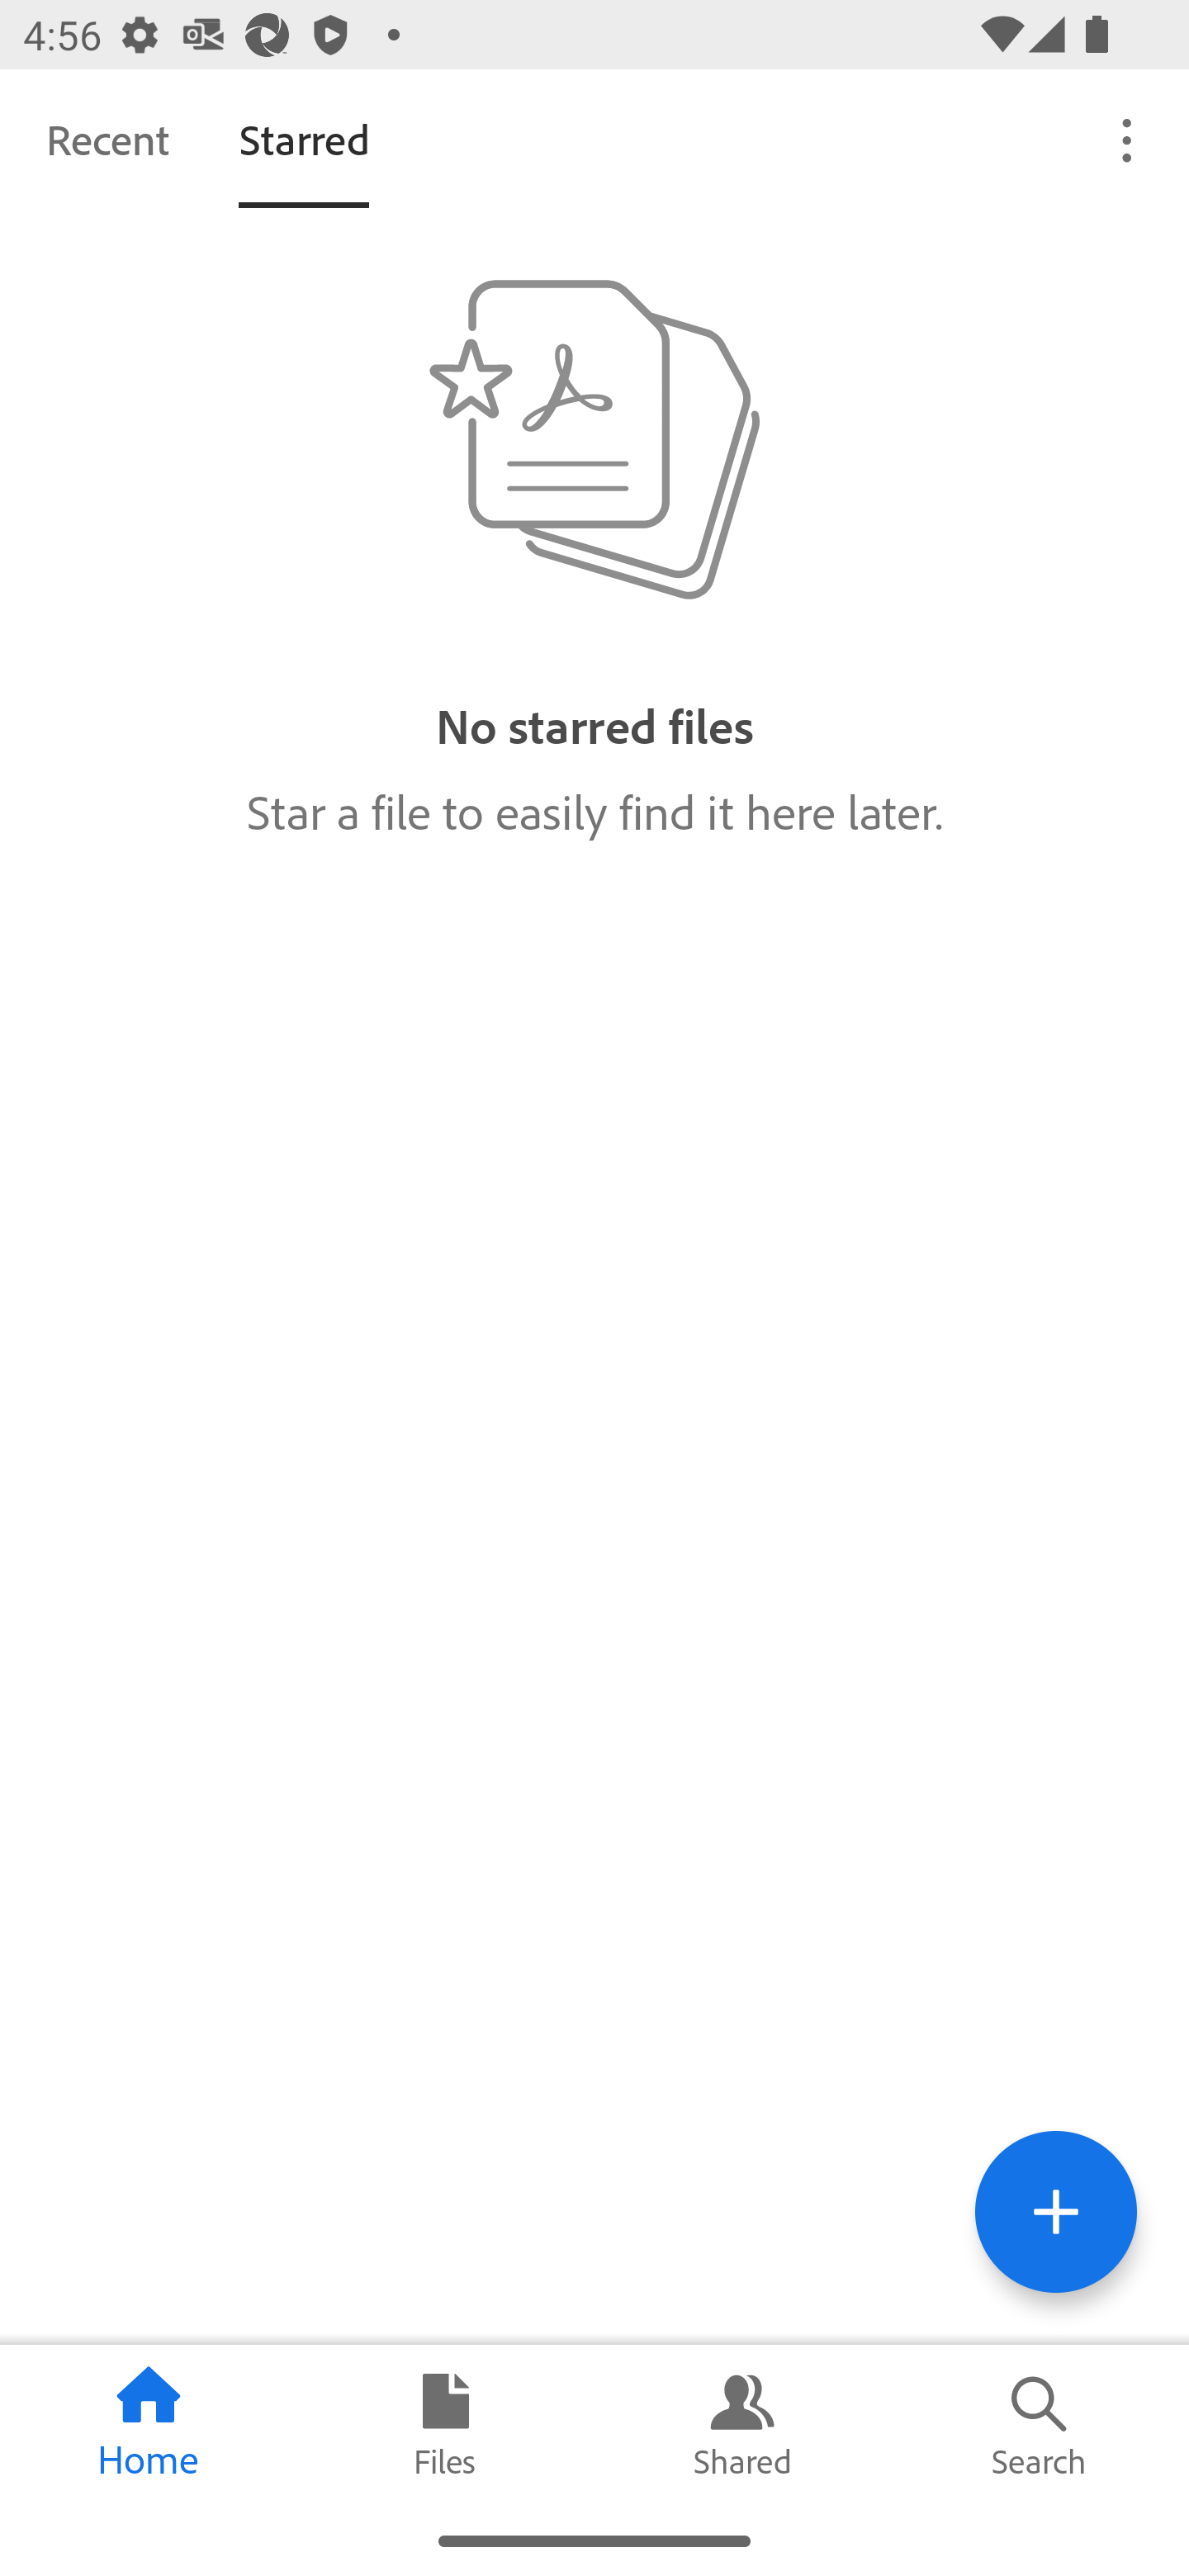  I want to click on Recent, so click(107, 139).